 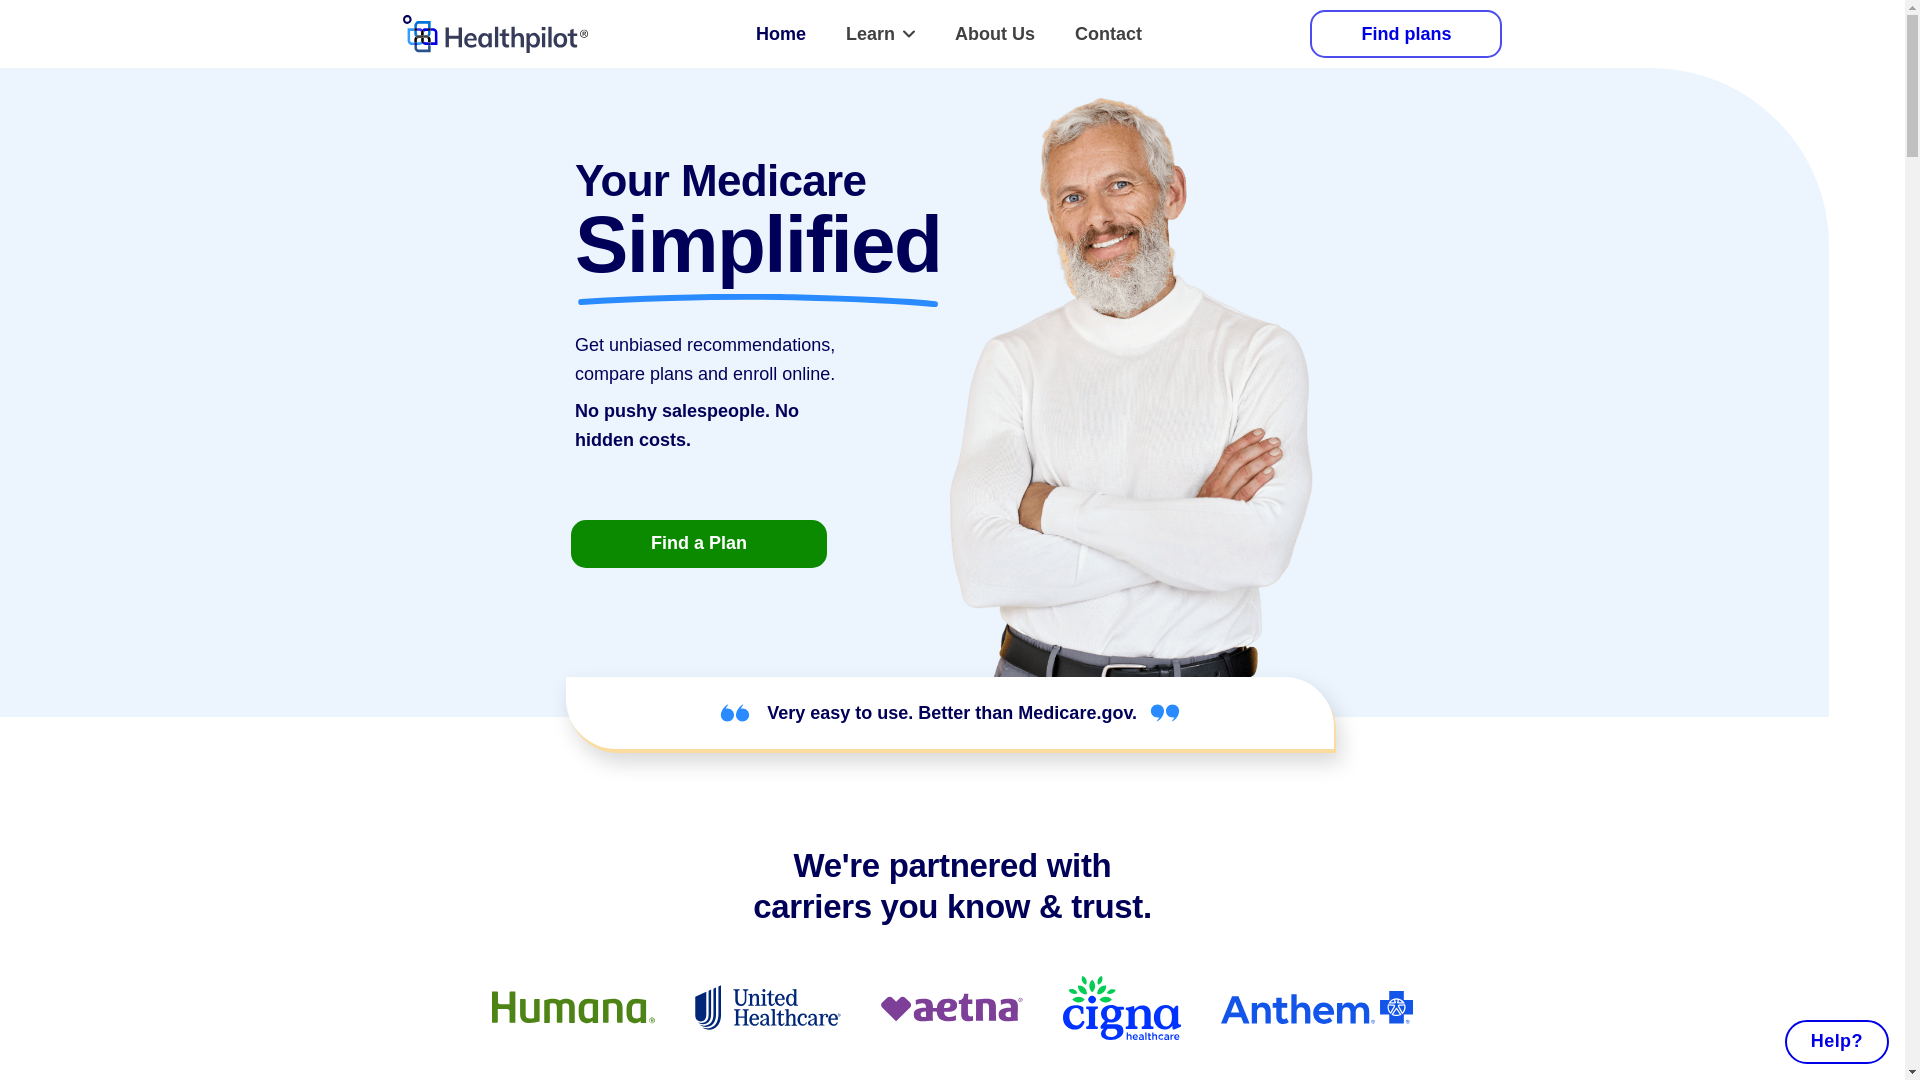 What do you see at coordinates (994, 34) in the screenshot?
I see `About Us` at bounding box center [994, 34].